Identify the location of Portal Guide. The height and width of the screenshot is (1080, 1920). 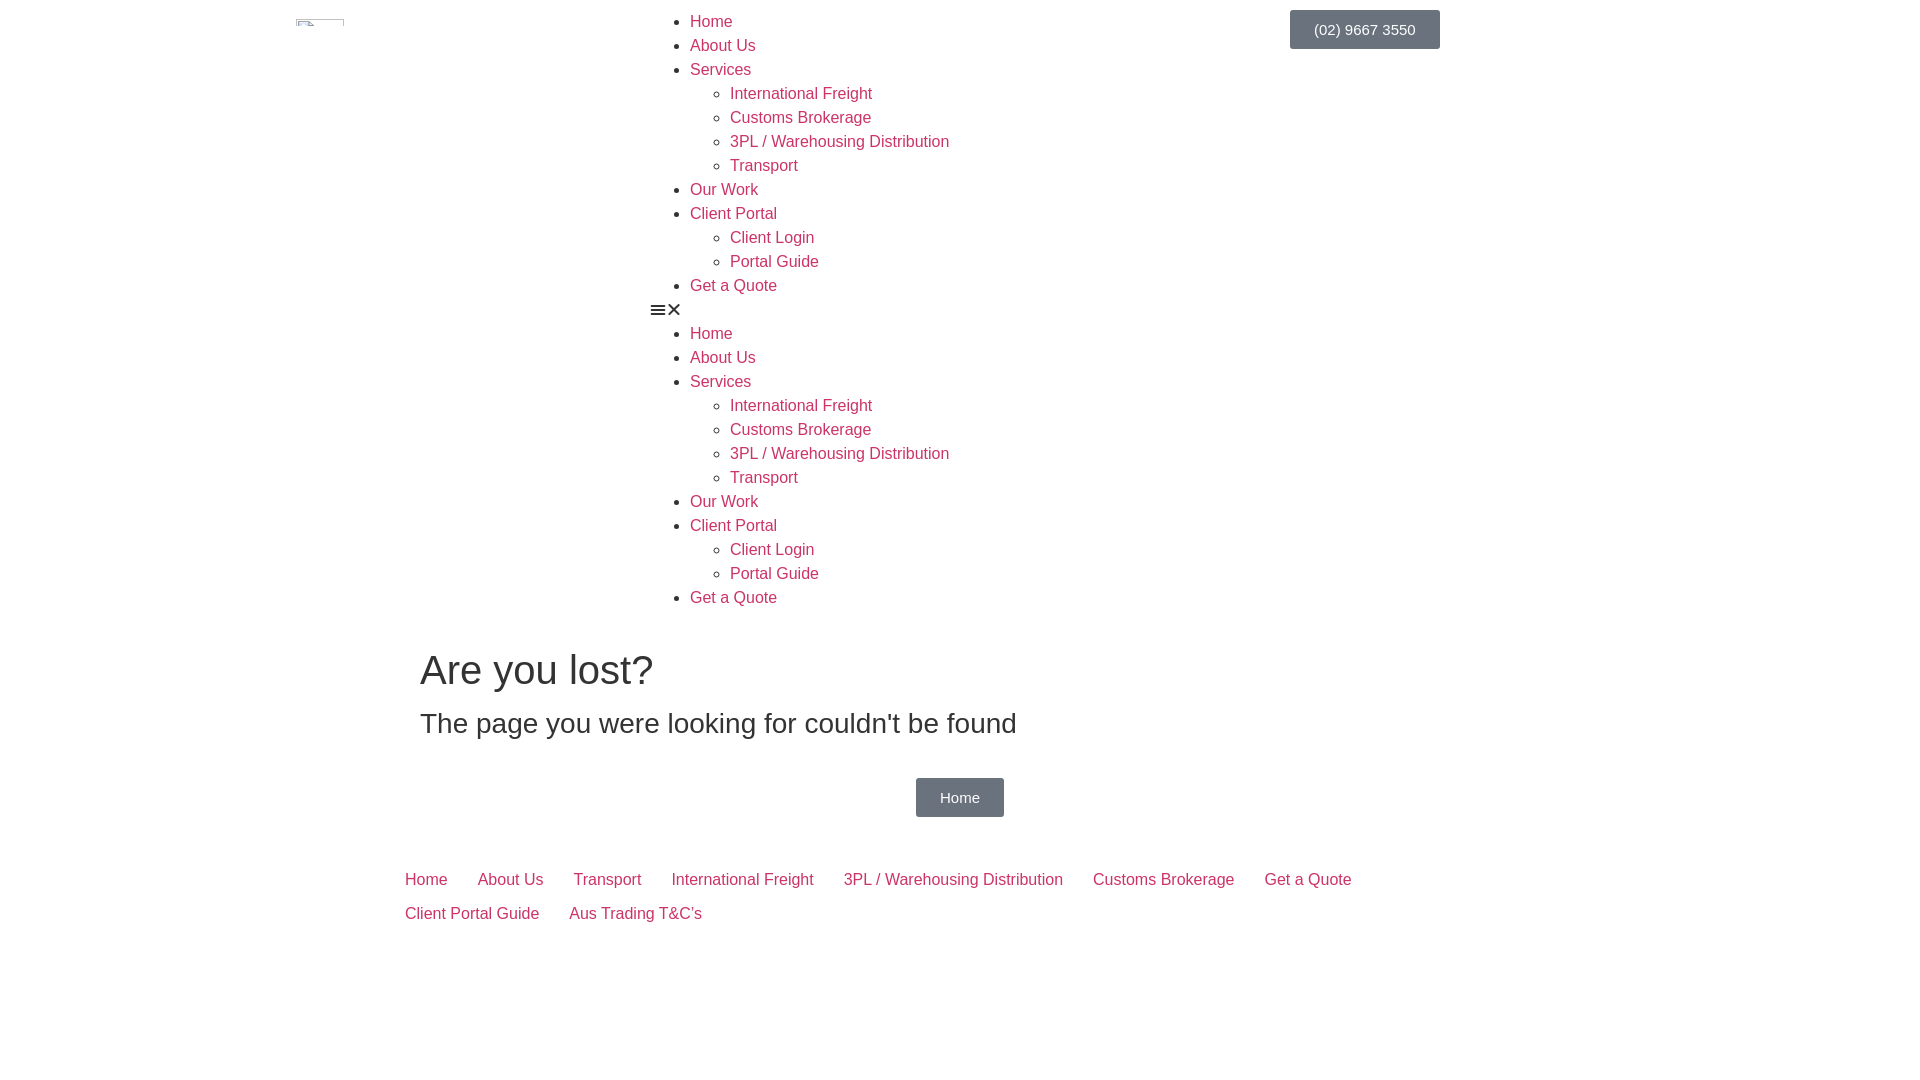
(774, 262).